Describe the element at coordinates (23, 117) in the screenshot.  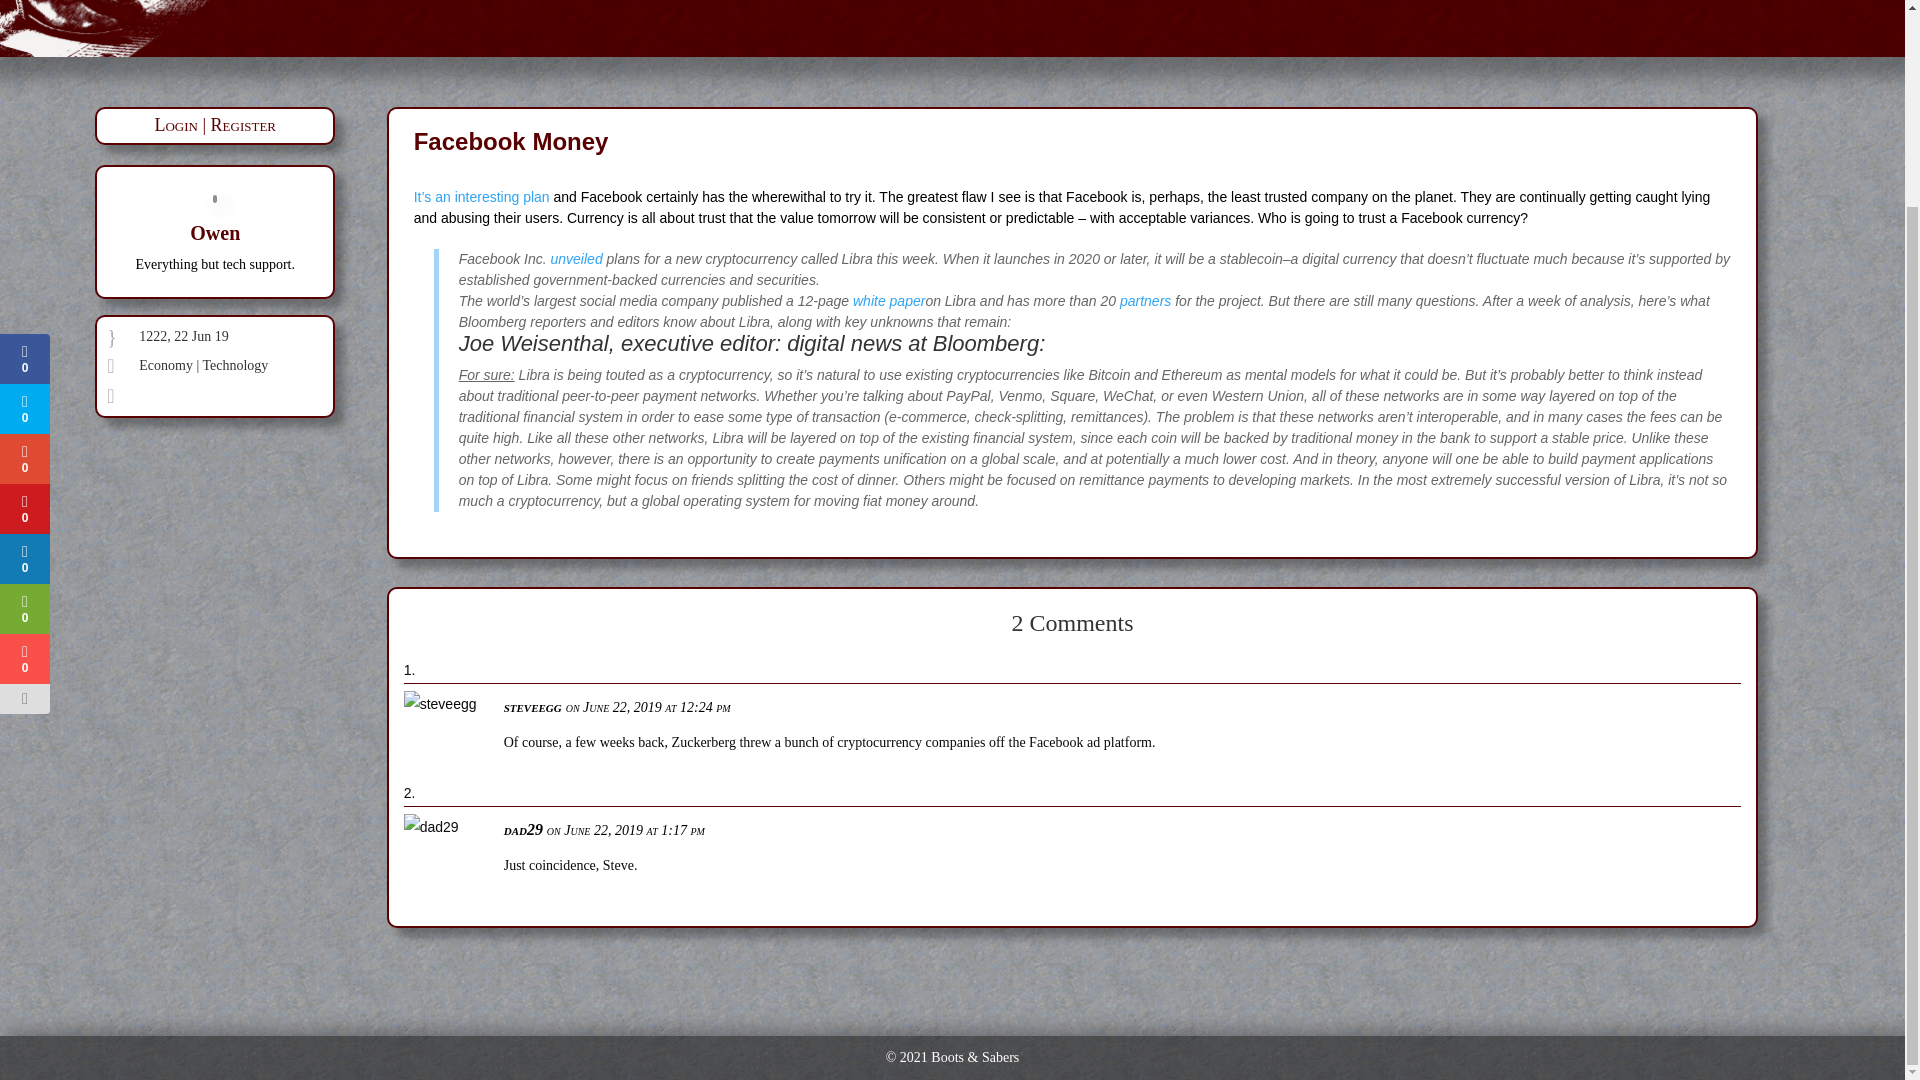
I see `0` at that location.